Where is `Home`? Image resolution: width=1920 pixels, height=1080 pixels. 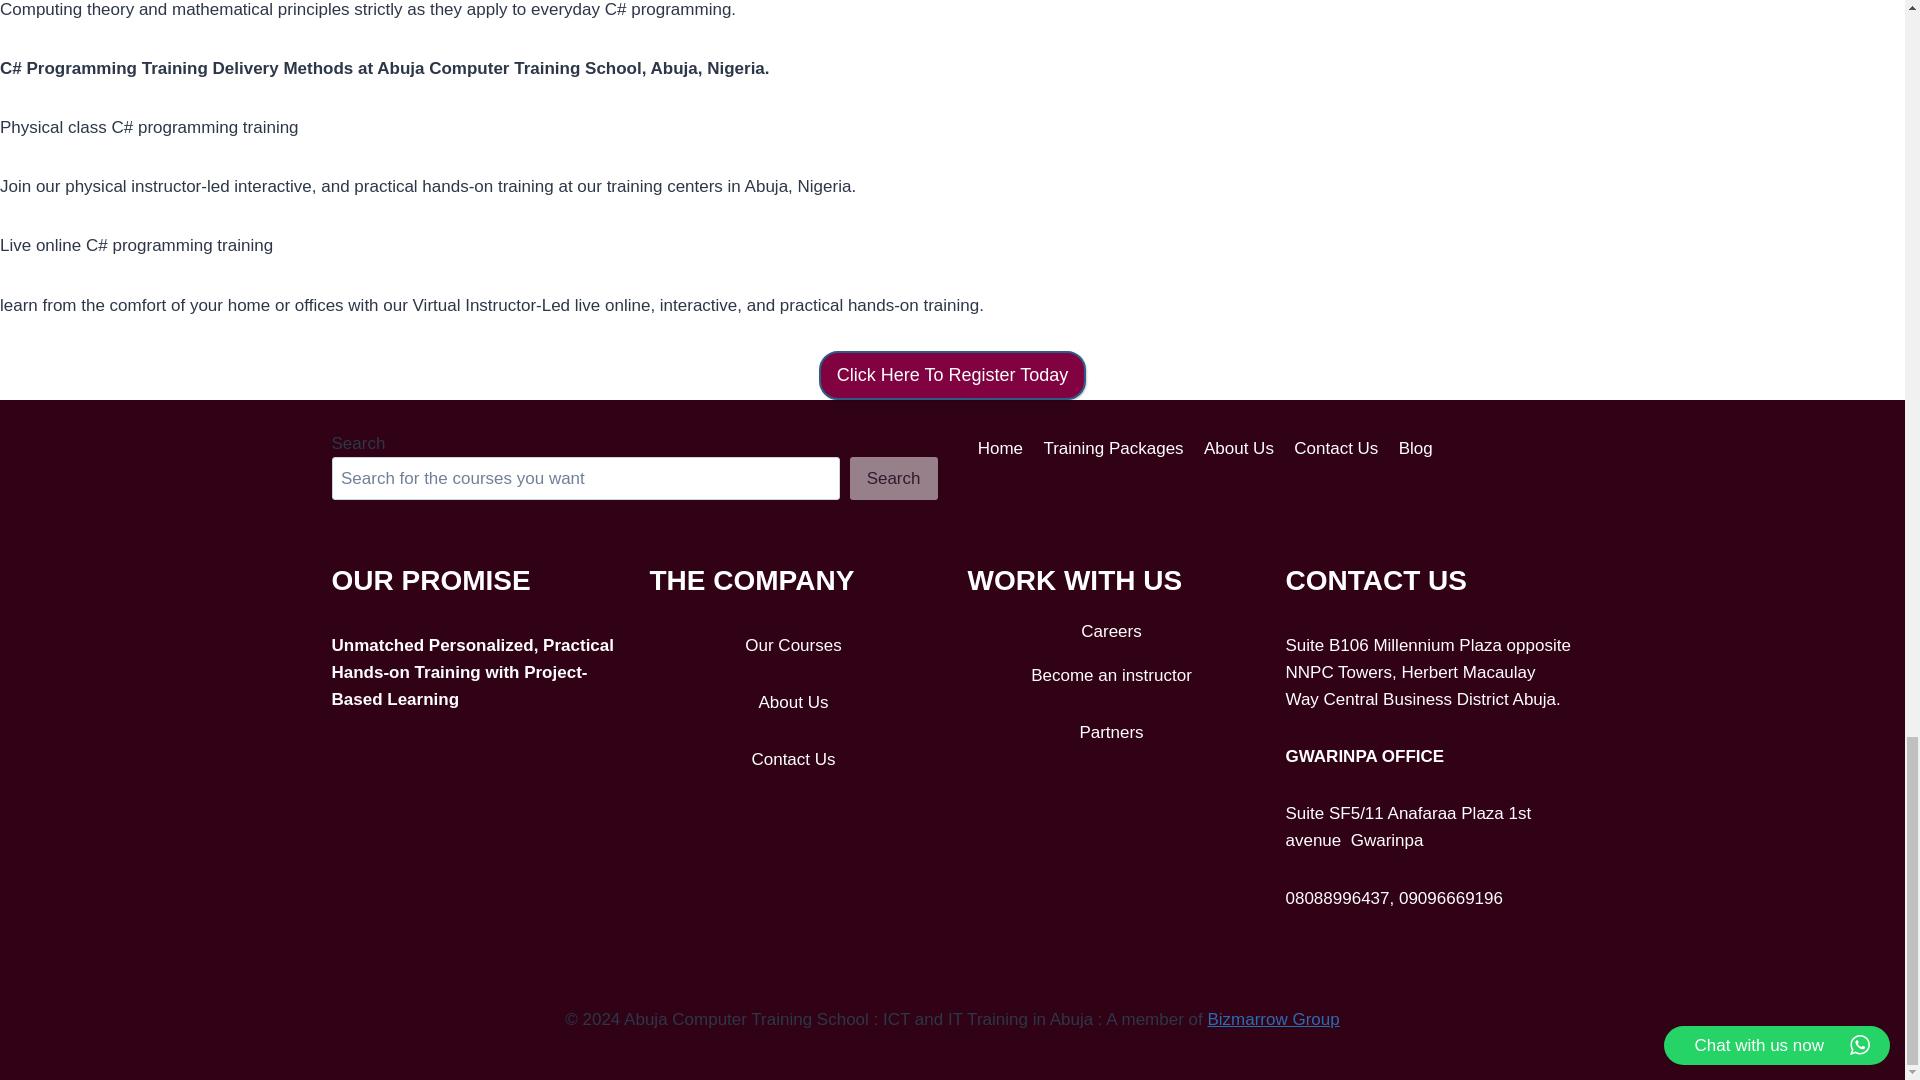
Home is located at coordinates (1000, 448).